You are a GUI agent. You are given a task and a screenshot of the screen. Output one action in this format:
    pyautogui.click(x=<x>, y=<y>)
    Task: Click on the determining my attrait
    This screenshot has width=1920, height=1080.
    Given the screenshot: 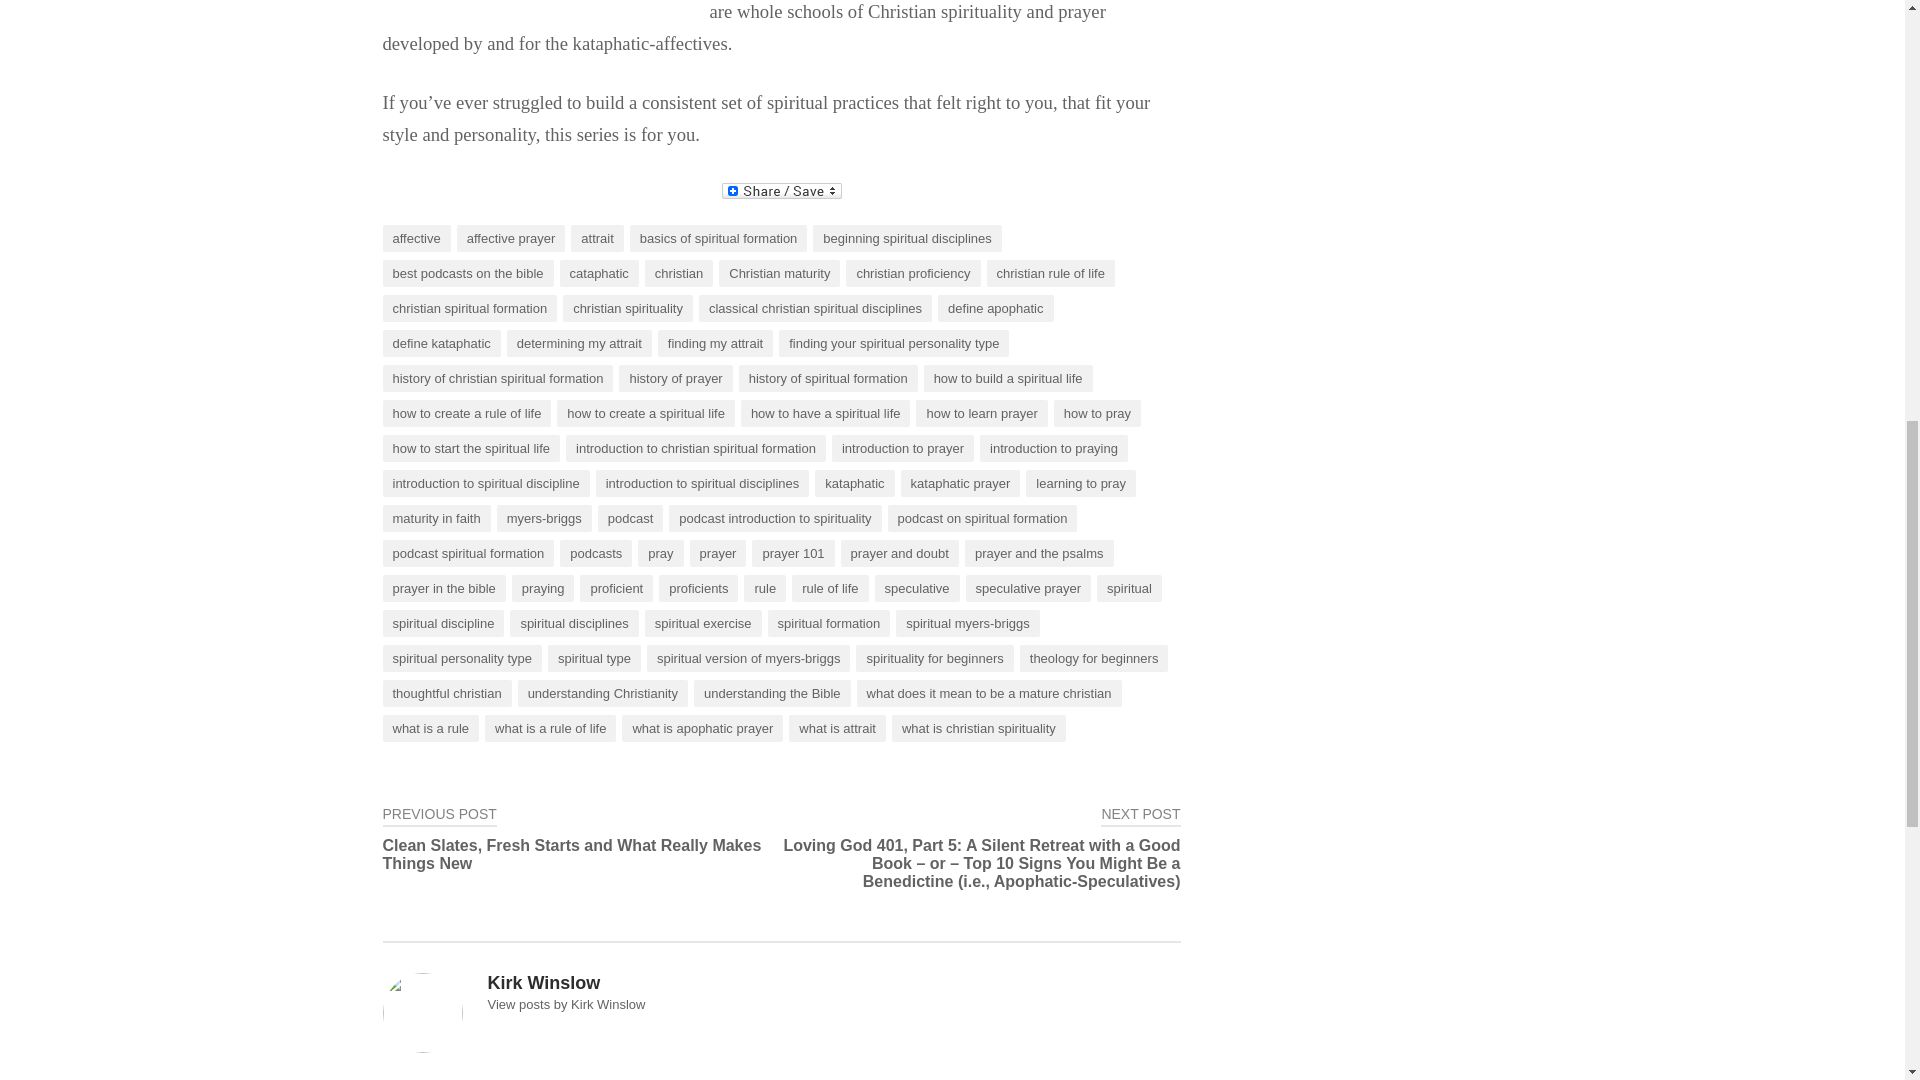 What is the action you would take?
    pyautogui.click(x=579, y=344)
    